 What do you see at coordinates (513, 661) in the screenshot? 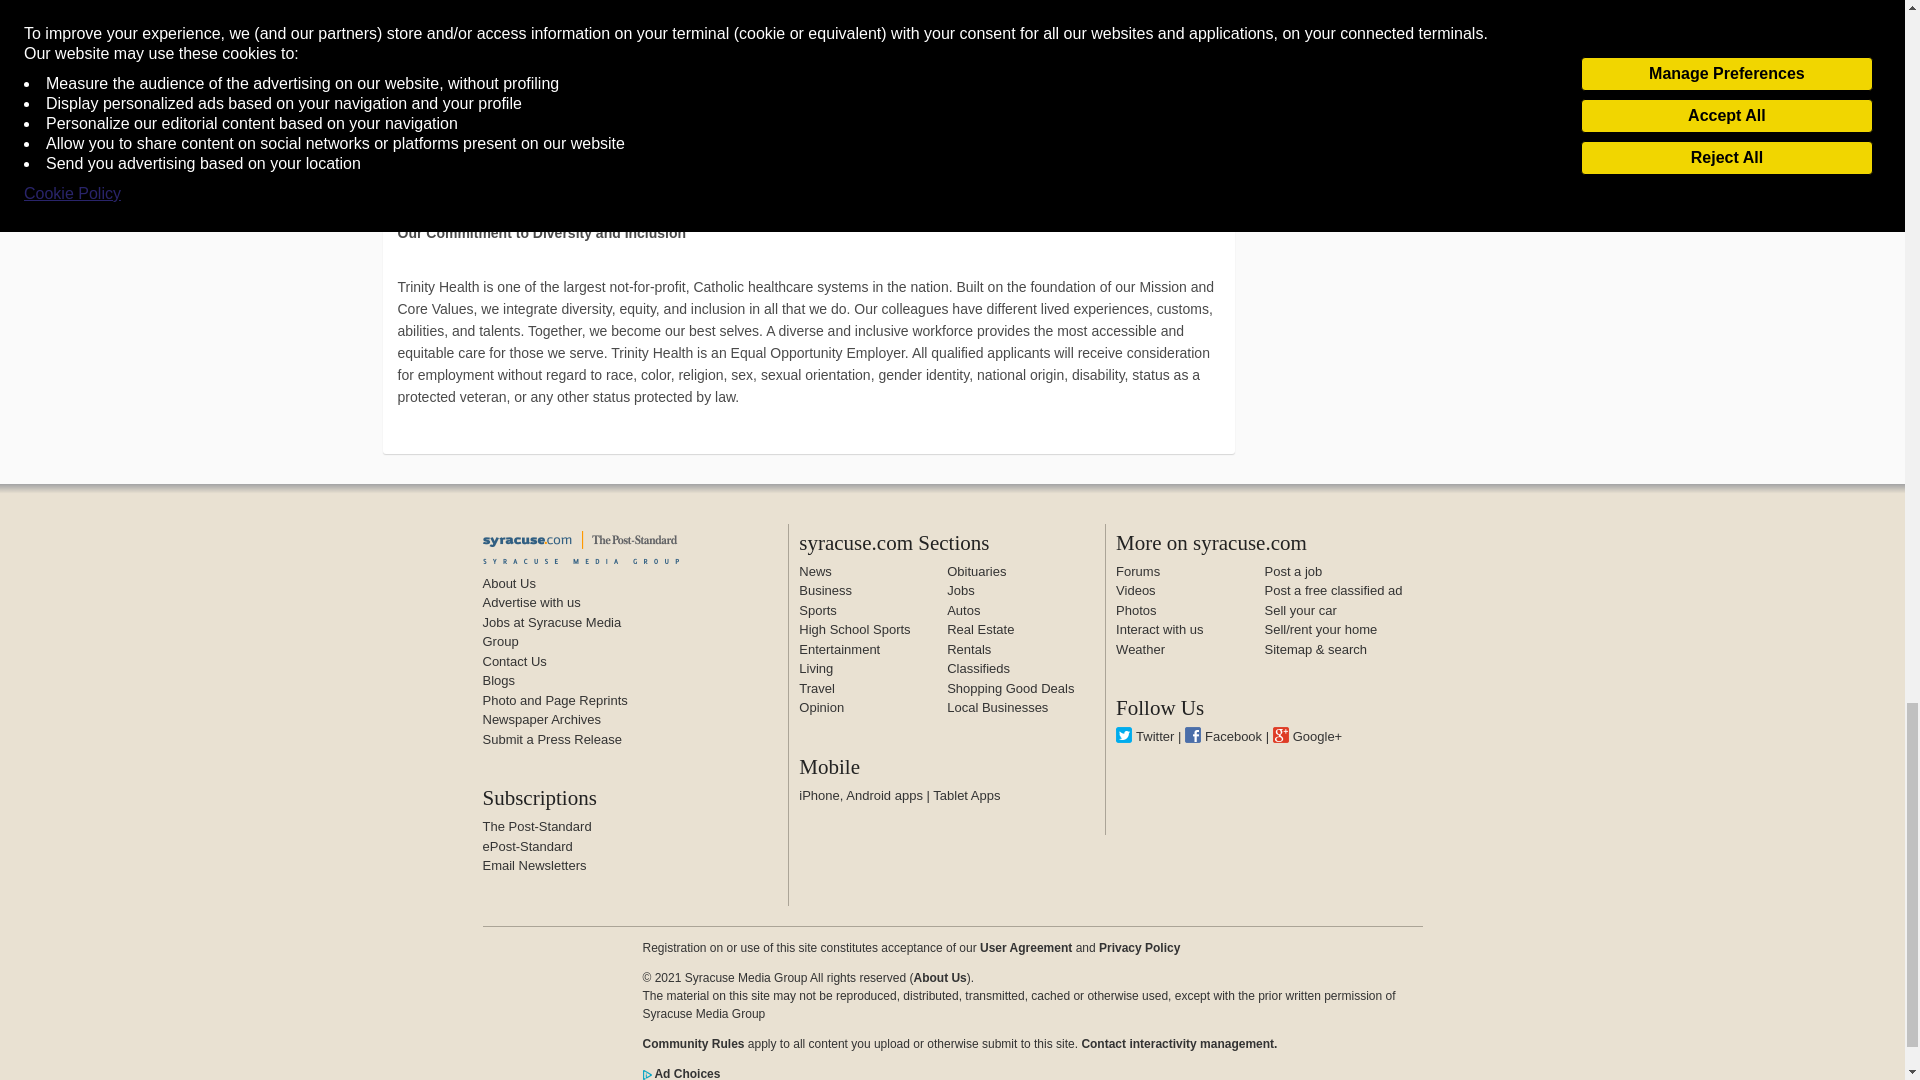
I see `Contact Us` at bounding box center [513, 661].